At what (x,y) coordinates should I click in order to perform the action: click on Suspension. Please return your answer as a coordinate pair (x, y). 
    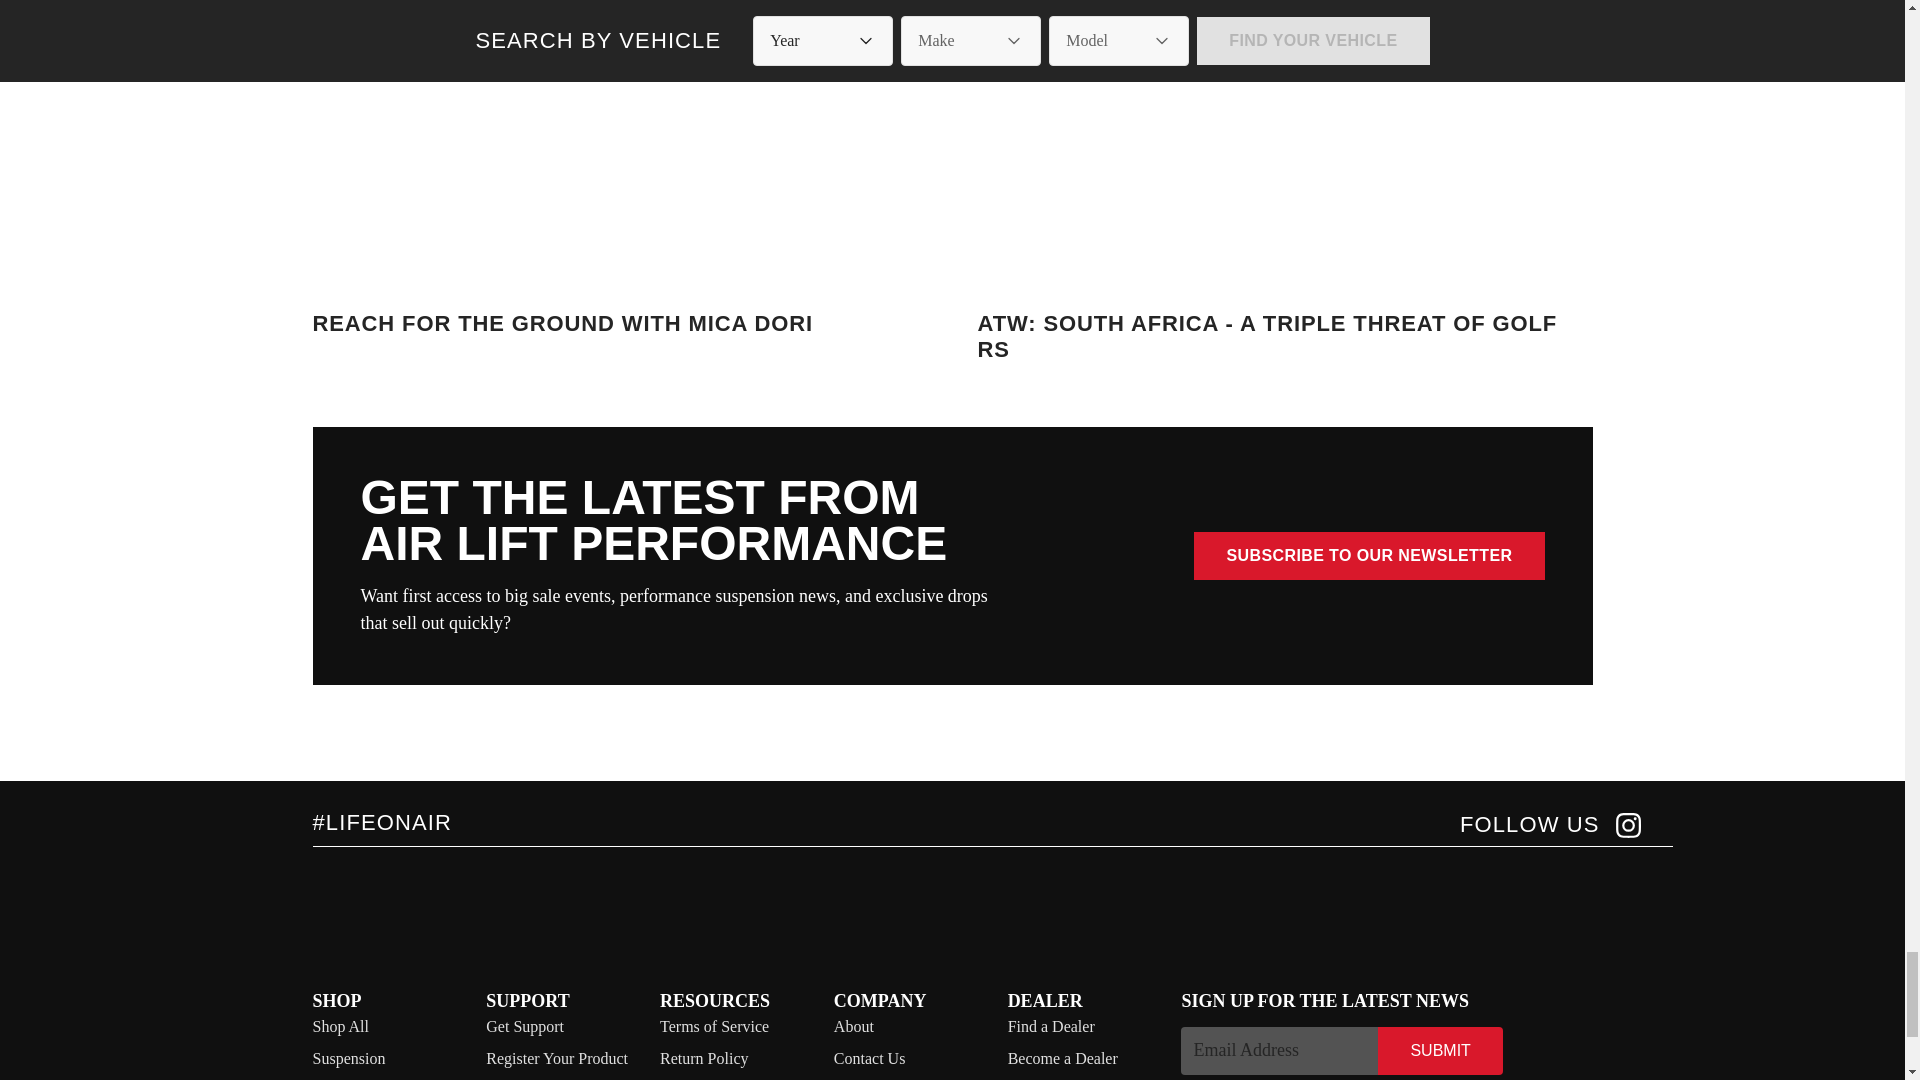
    Looking at the image, I should click on (348, 1058).